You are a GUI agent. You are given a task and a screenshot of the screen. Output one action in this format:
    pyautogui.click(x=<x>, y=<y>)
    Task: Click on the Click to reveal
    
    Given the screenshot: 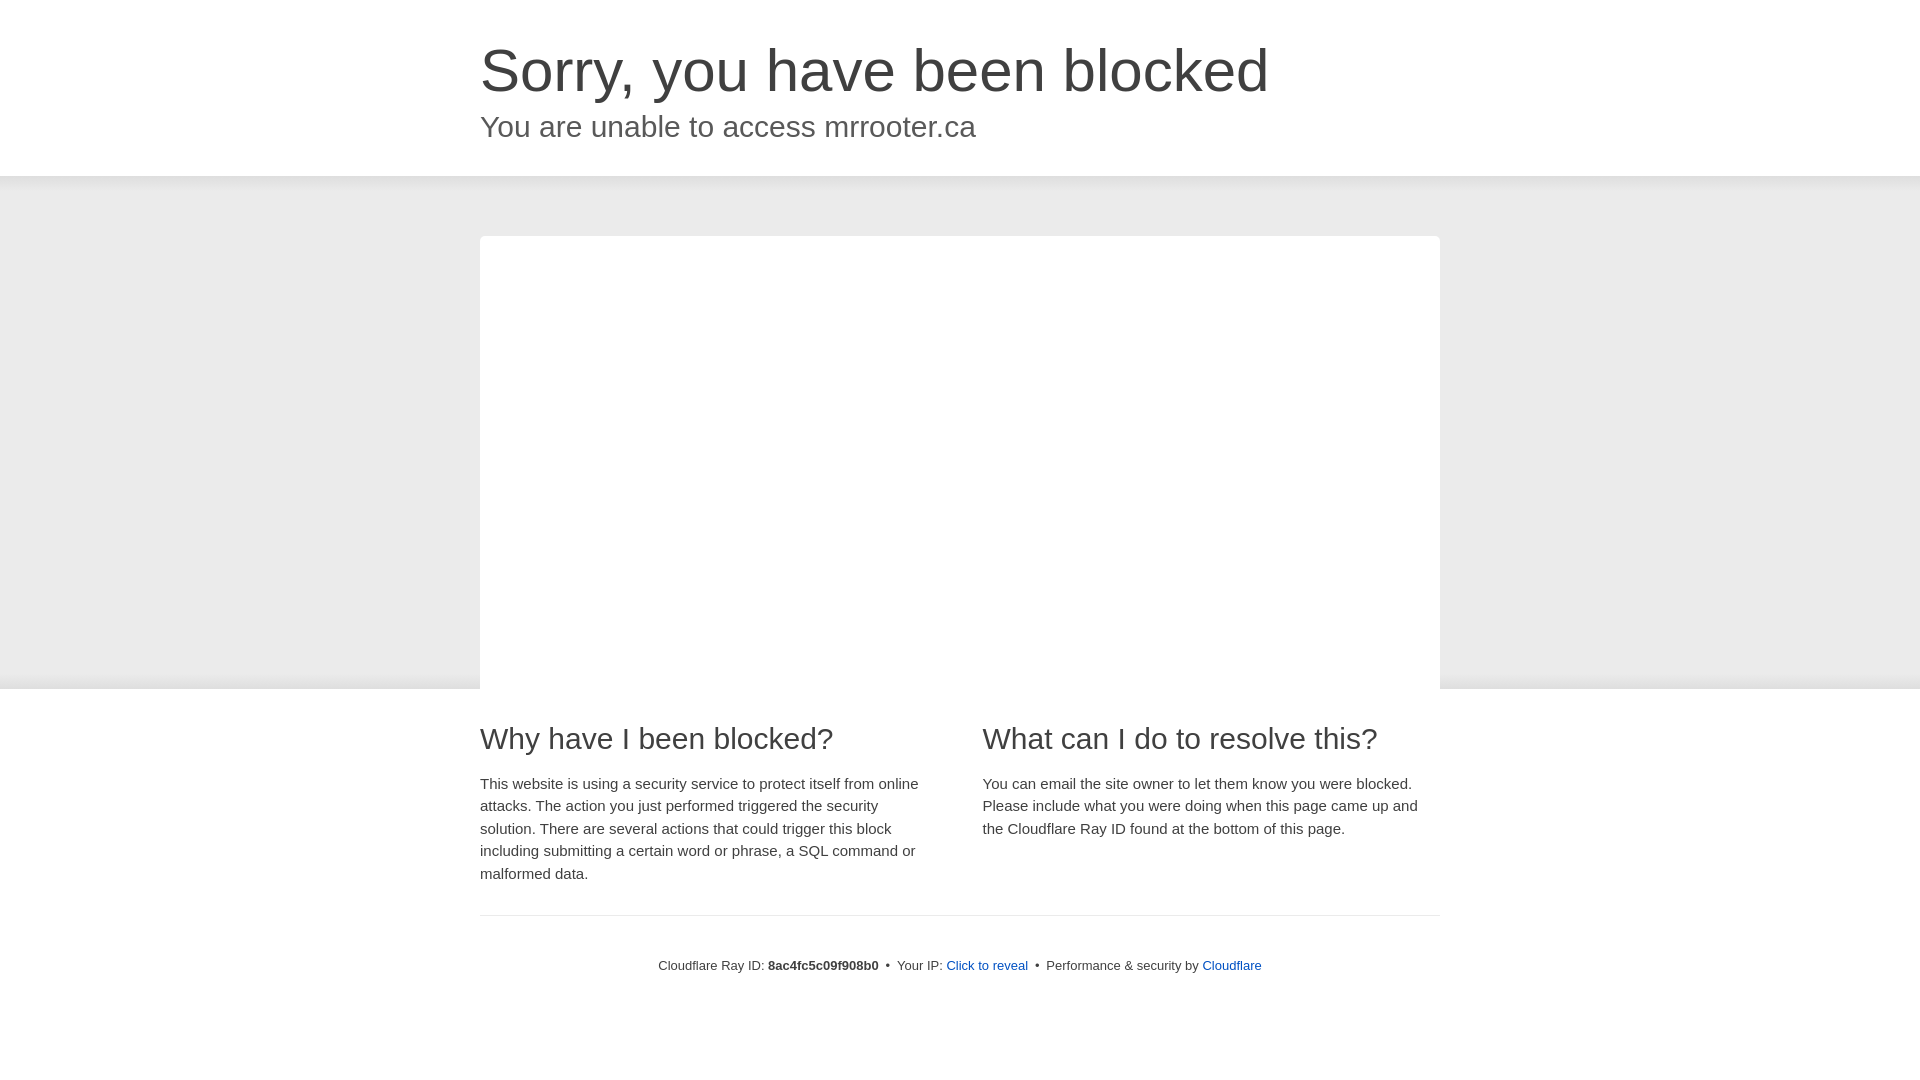 What is the action you would take?
    pyautogui.click(x=986, y=966)
    